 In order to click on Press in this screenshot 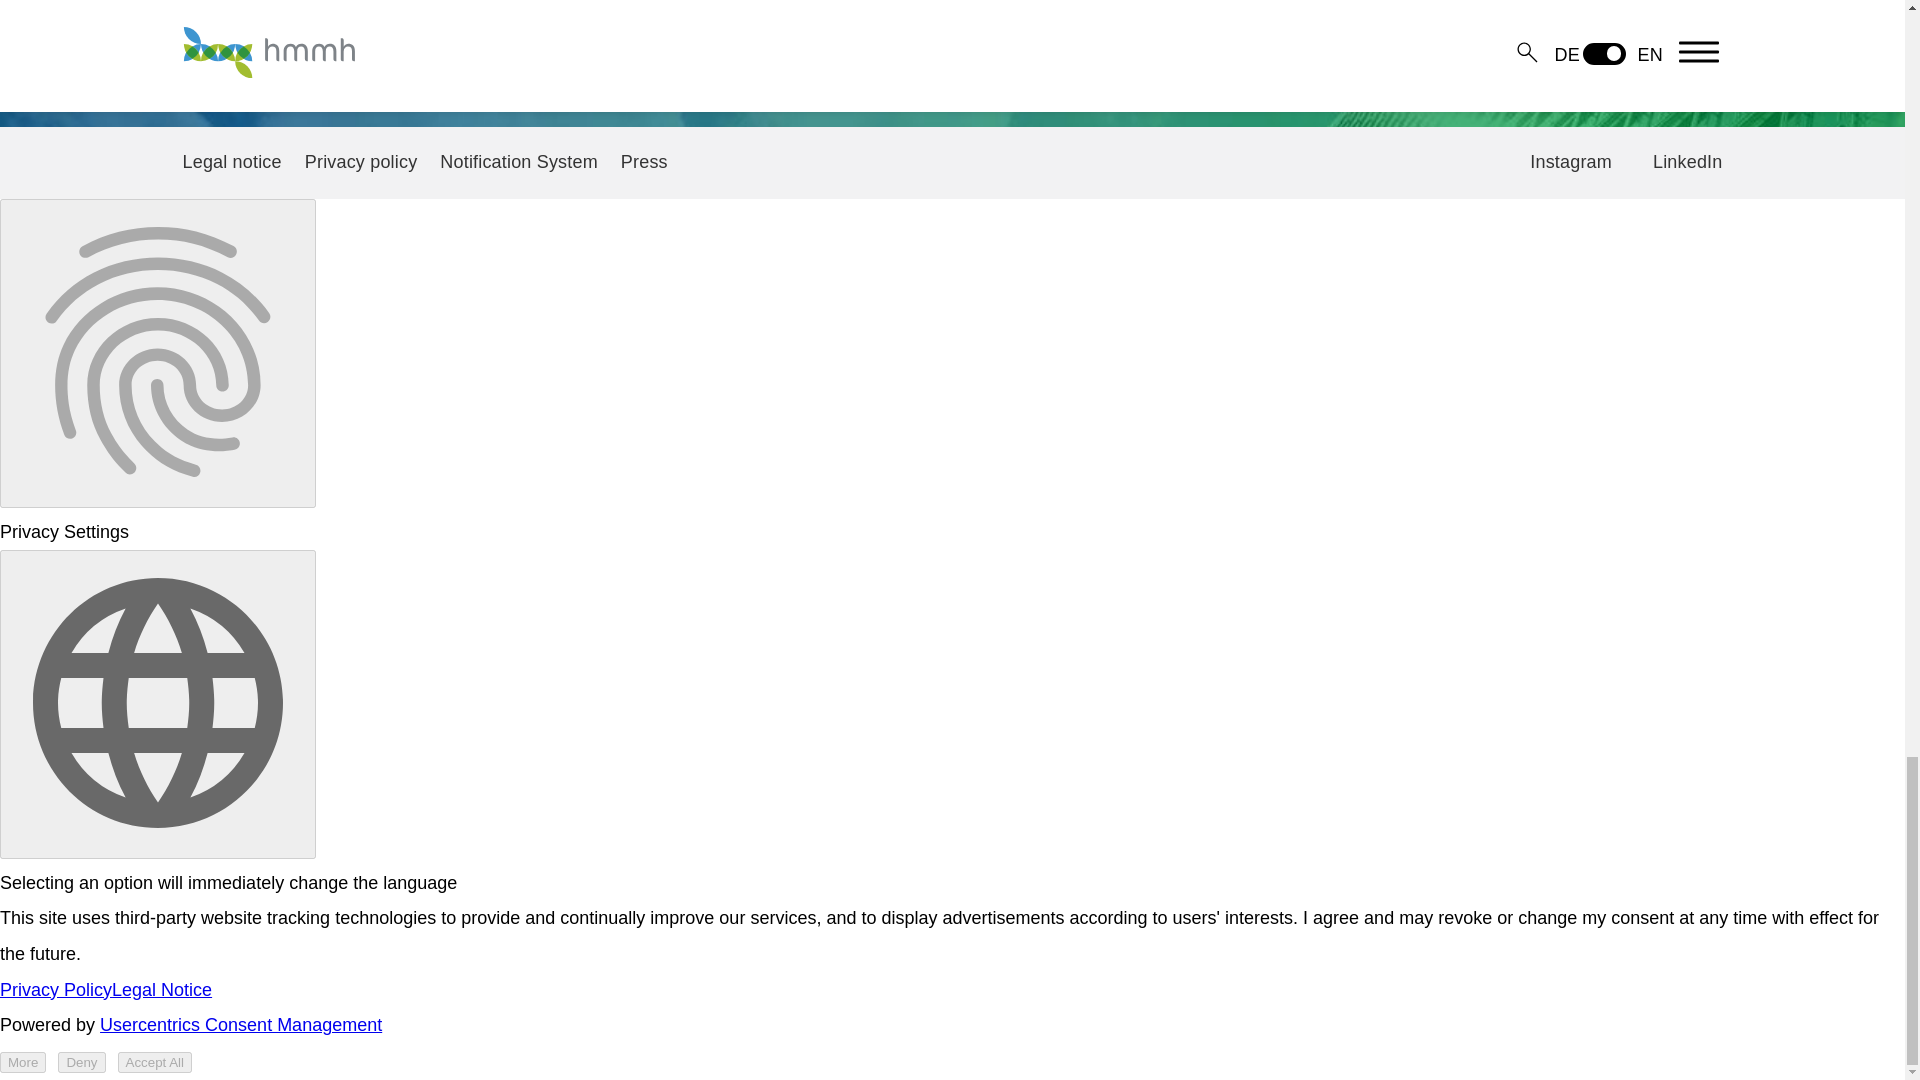, I will do `click(644, 162)`.